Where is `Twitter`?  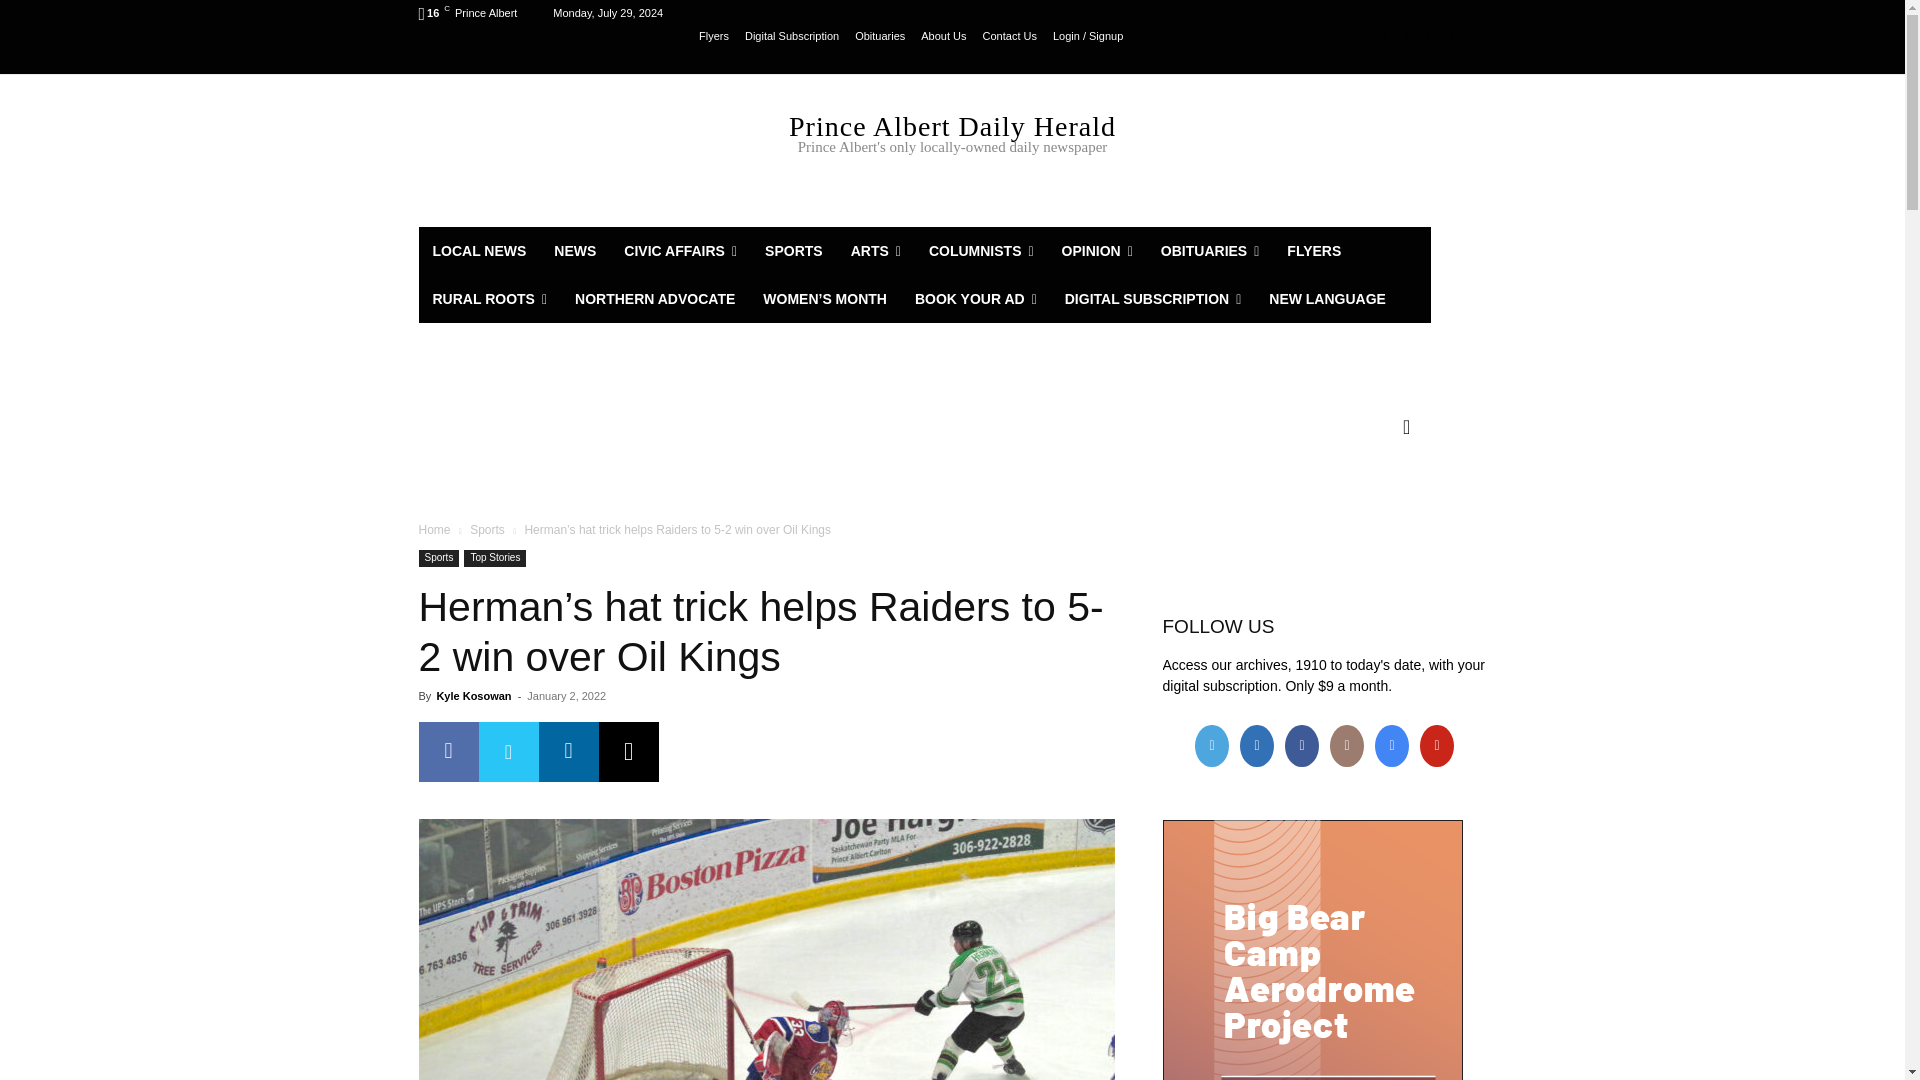 Twitter is located at coordinates (508, 752).